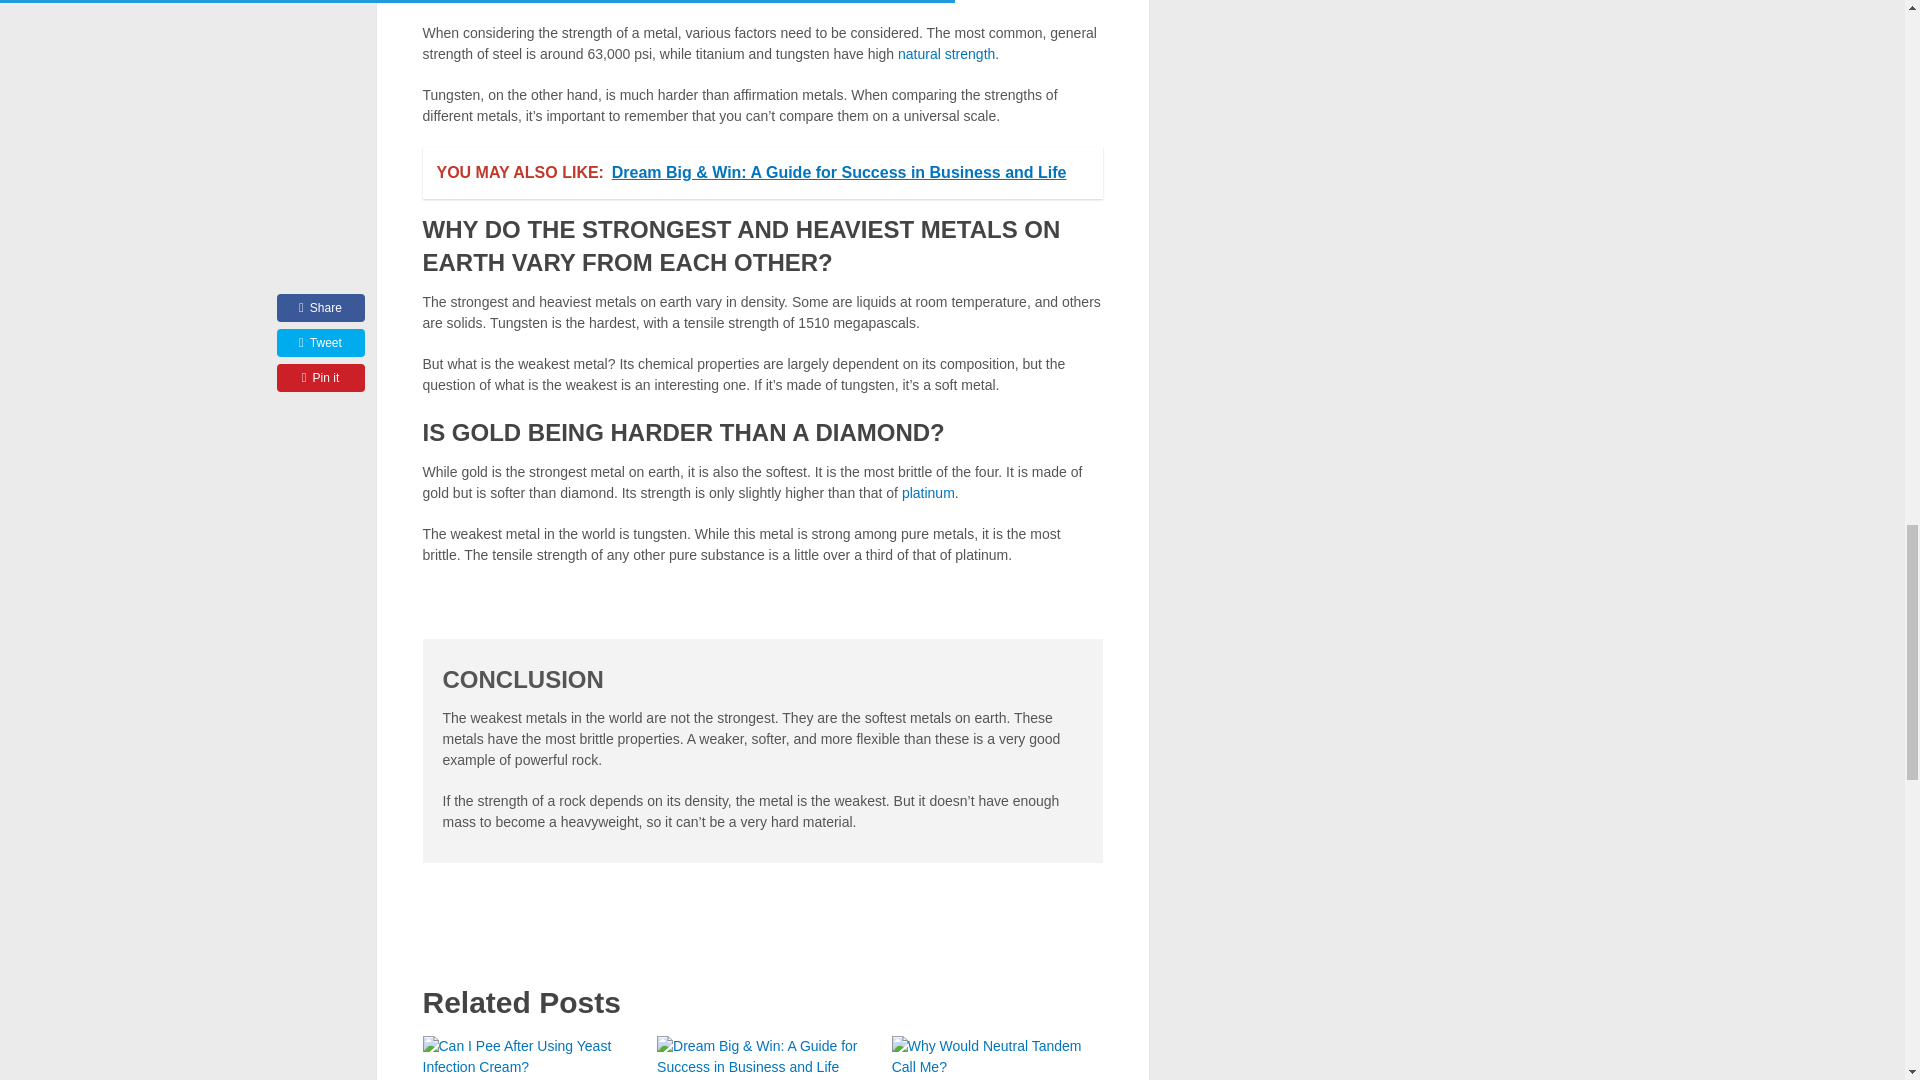 The width and height of the screenshot is (1920, 1080). Describe the element at coordinates (997, 1058) in the screenshot. I see `Why Would Neutral Tandem Call Me?` at that location.